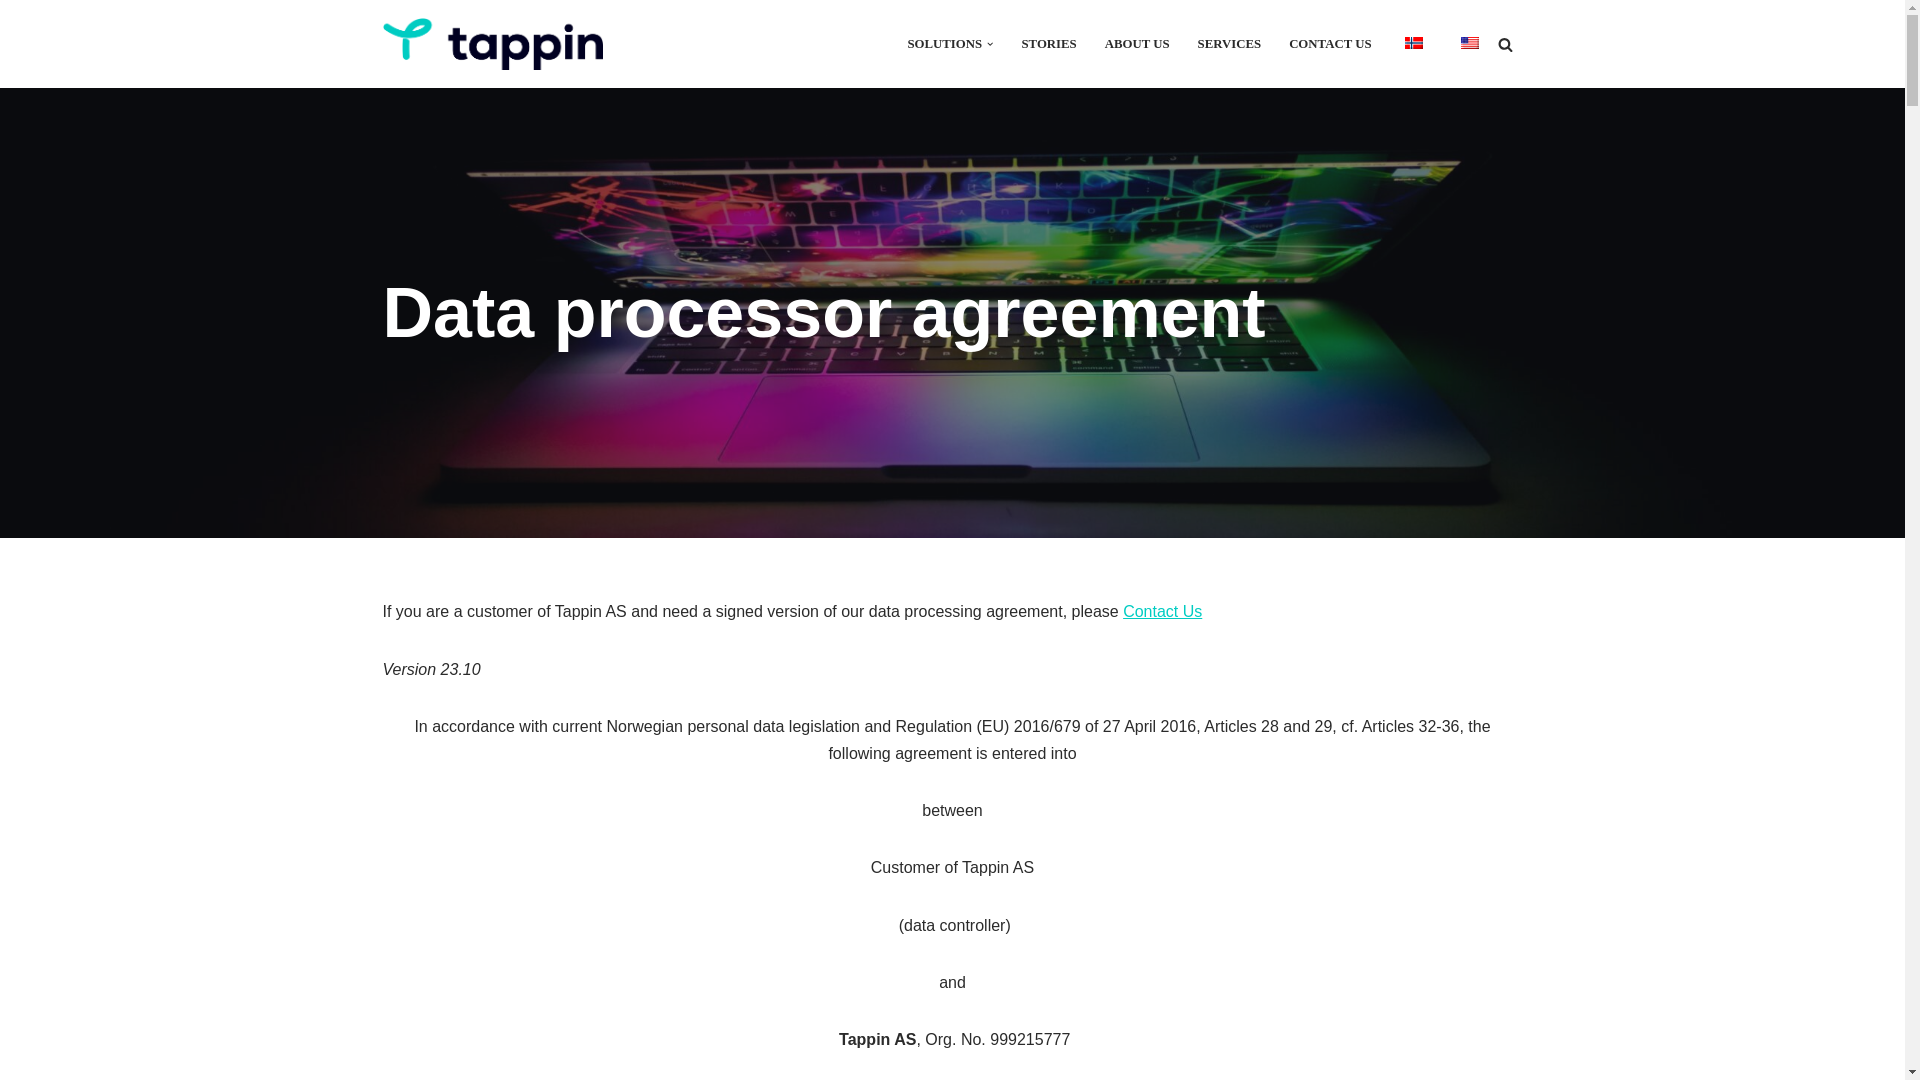 The width and height of the screenshot is (1920, 1080). What do you see at coordinates (944, 44) in the screenshot?
I see `SOLUTIONS` at bounding box center [944, 44].